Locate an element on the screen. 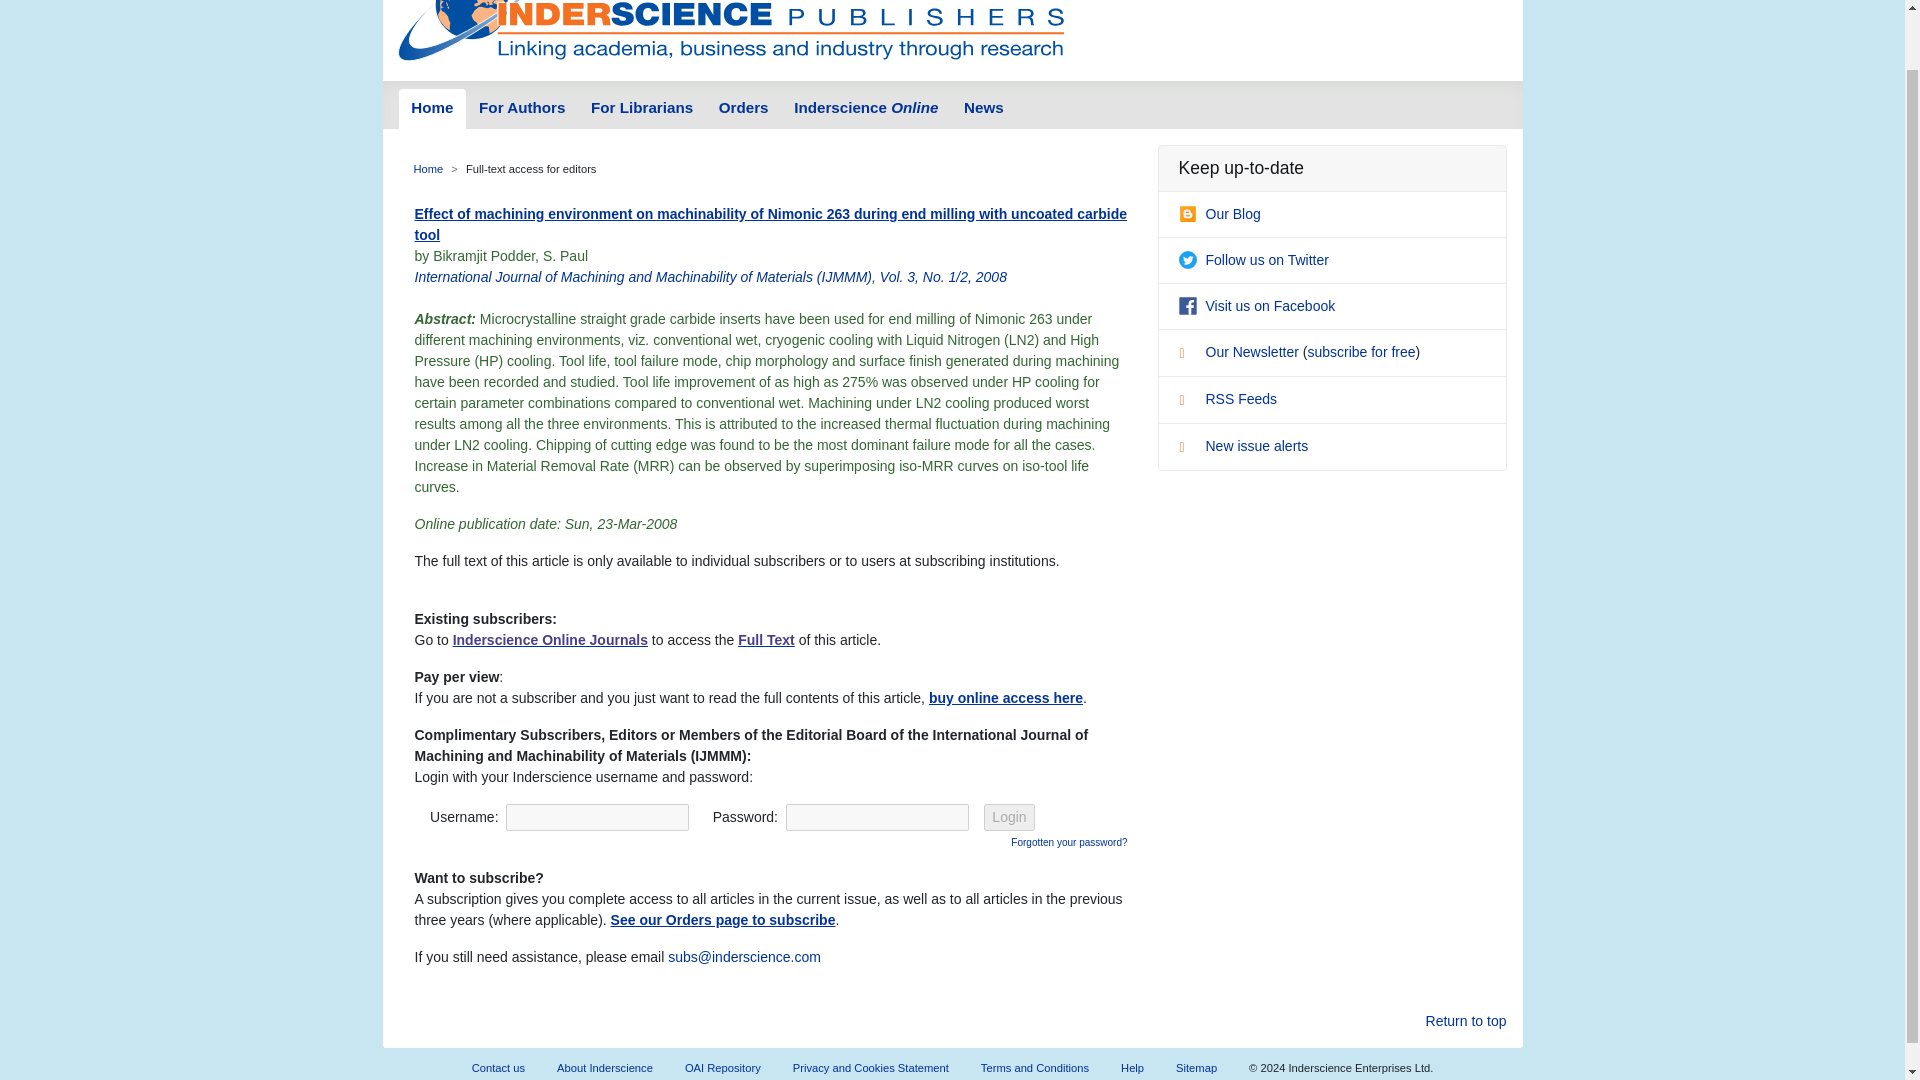 This screenshot has width=1920, height=1080. list is located at coordinates (1189, 356).